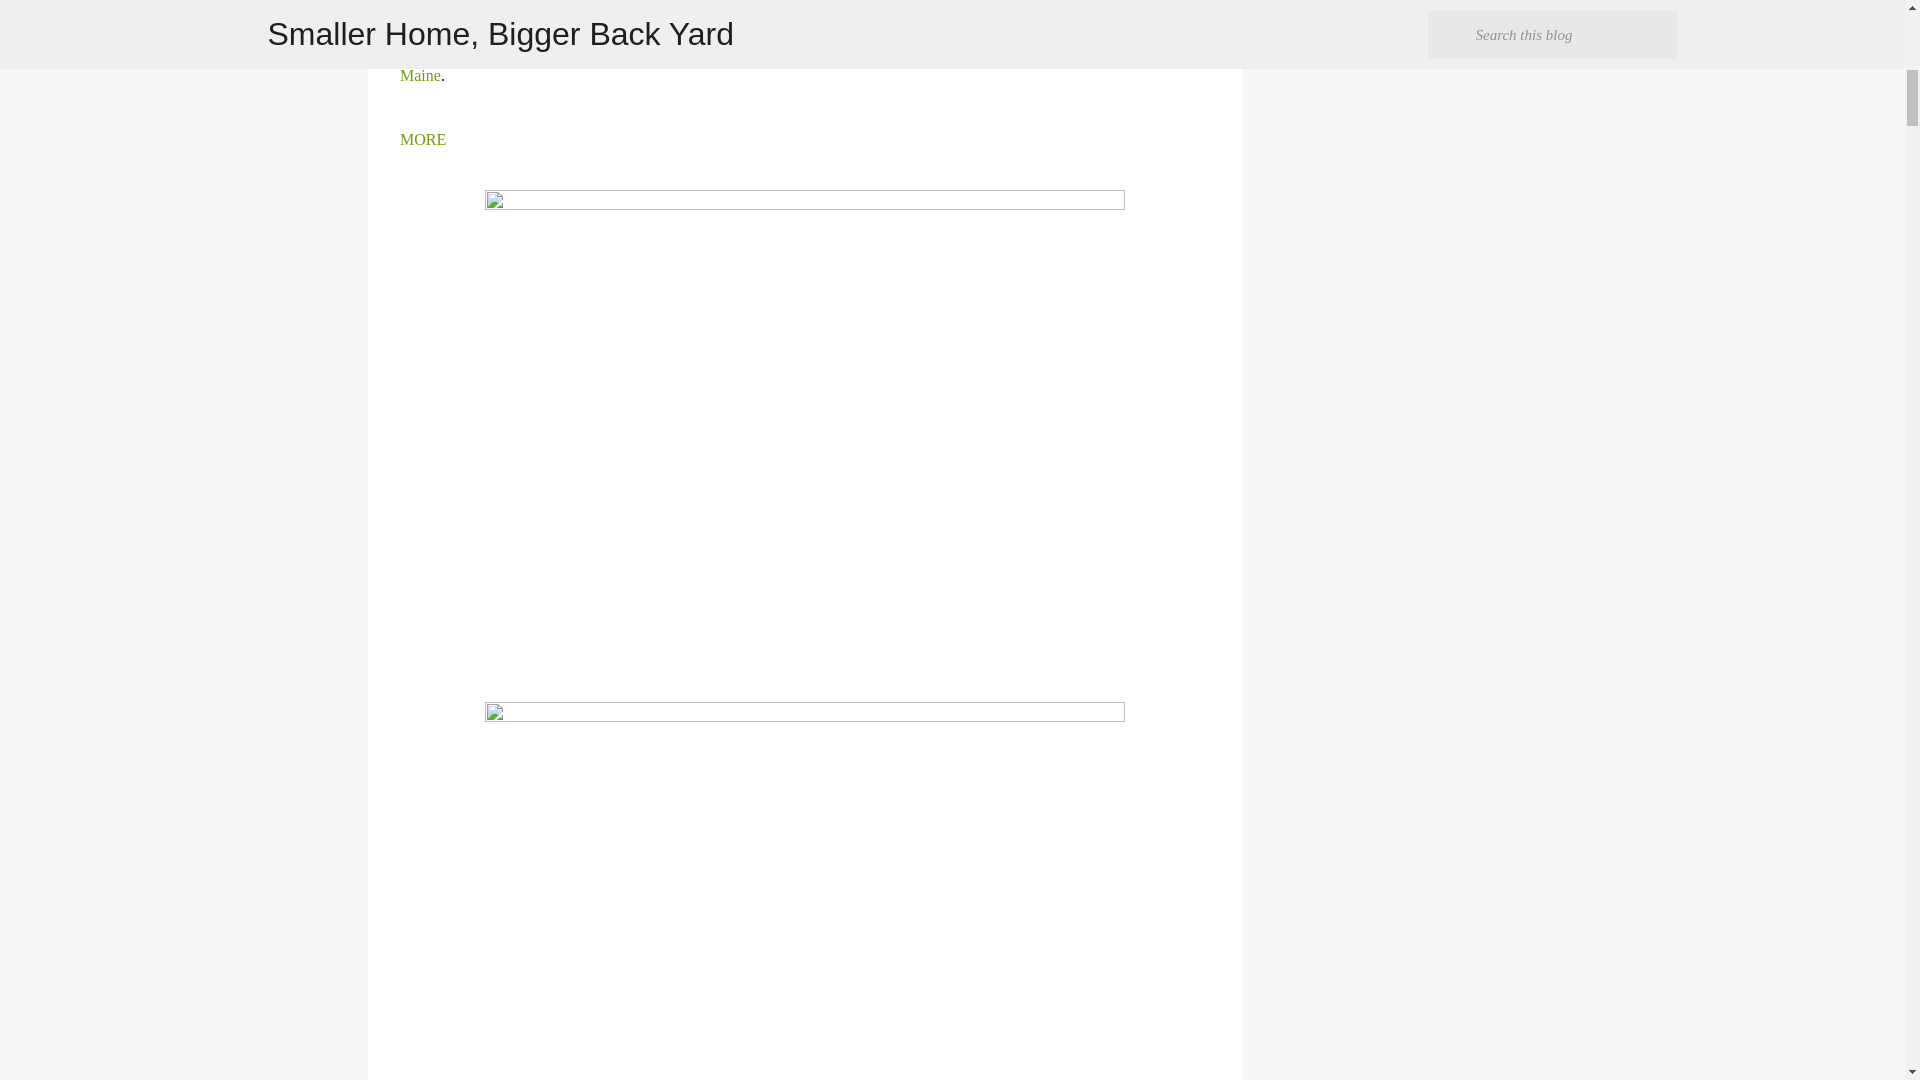 The width and height of the screenshot is (1920, 1080). What do you see at coordinates (1014, 12) in the screenshot?
I see `Wild River` at bounding box center [1014, 12].